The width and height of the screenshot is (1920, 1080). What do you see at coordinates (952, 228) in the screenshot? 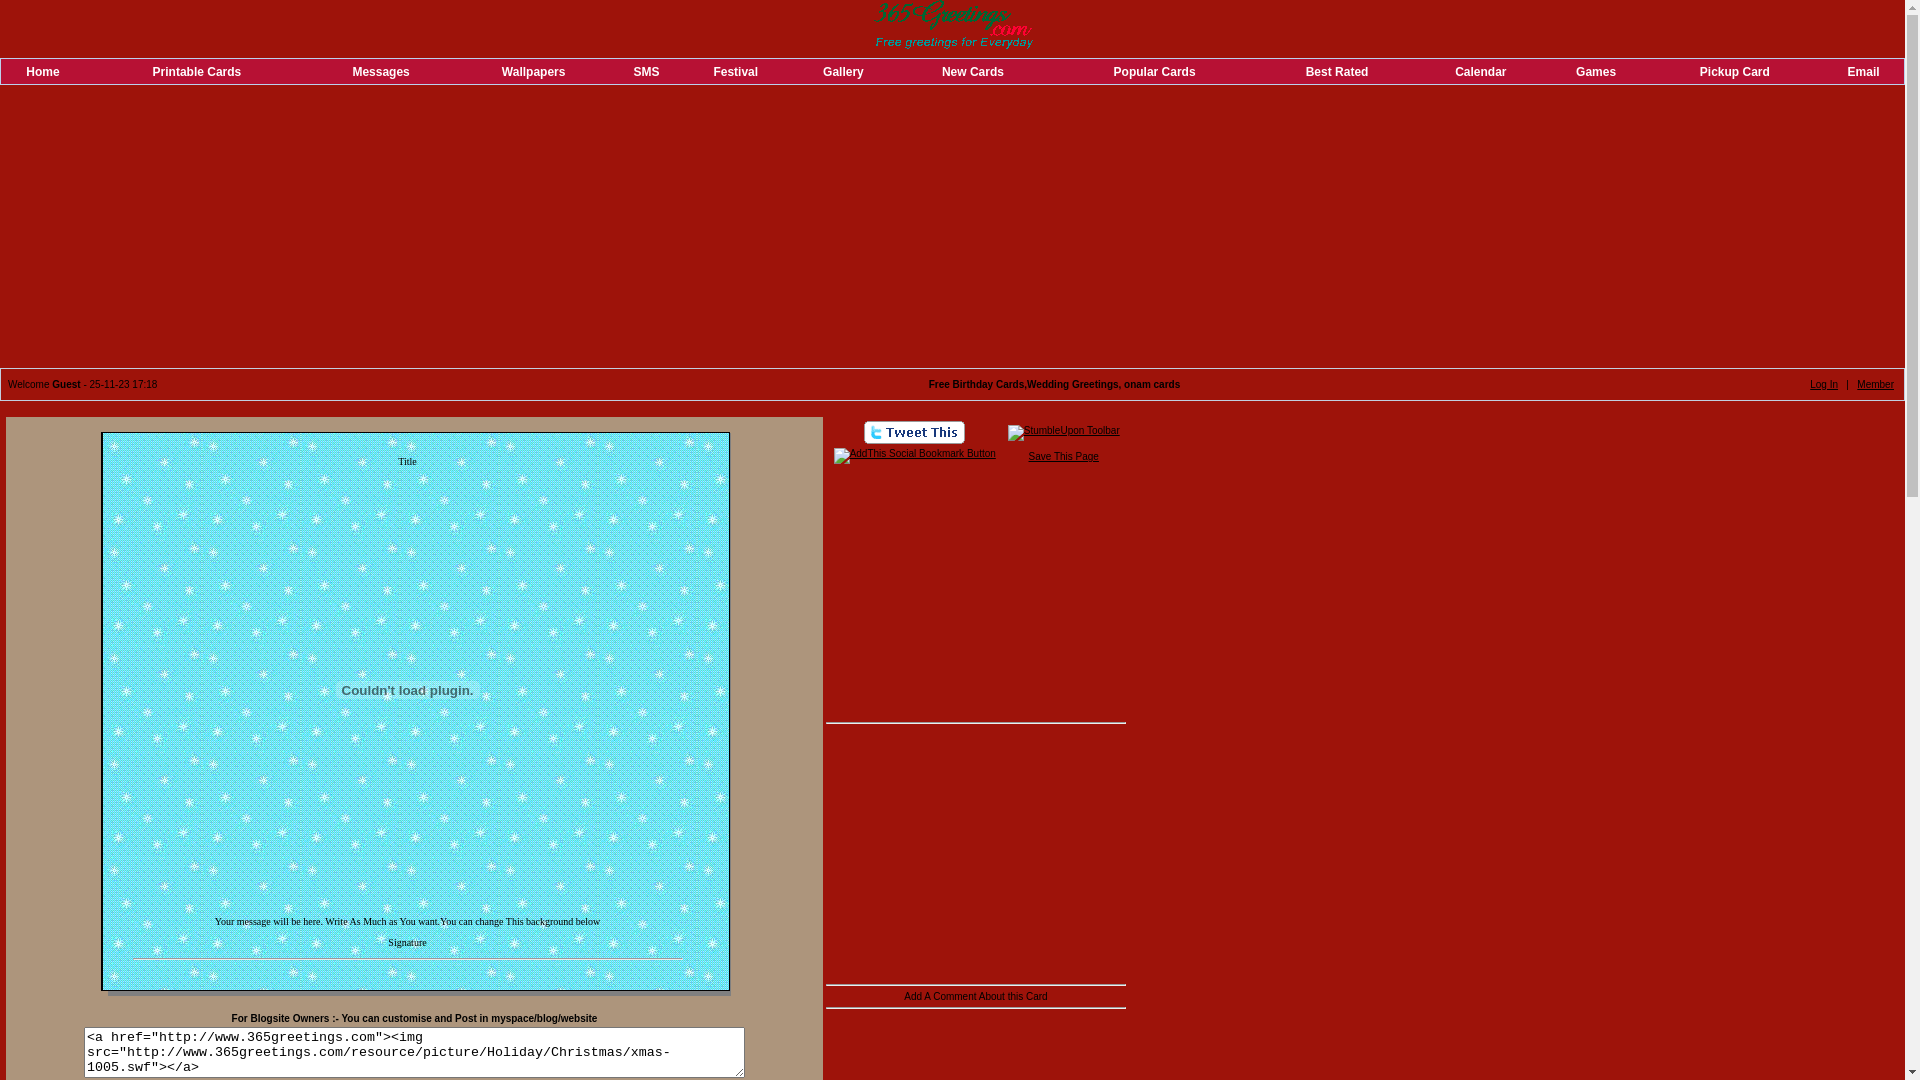
I see `Advertisement` at bounding box center [952, 228].